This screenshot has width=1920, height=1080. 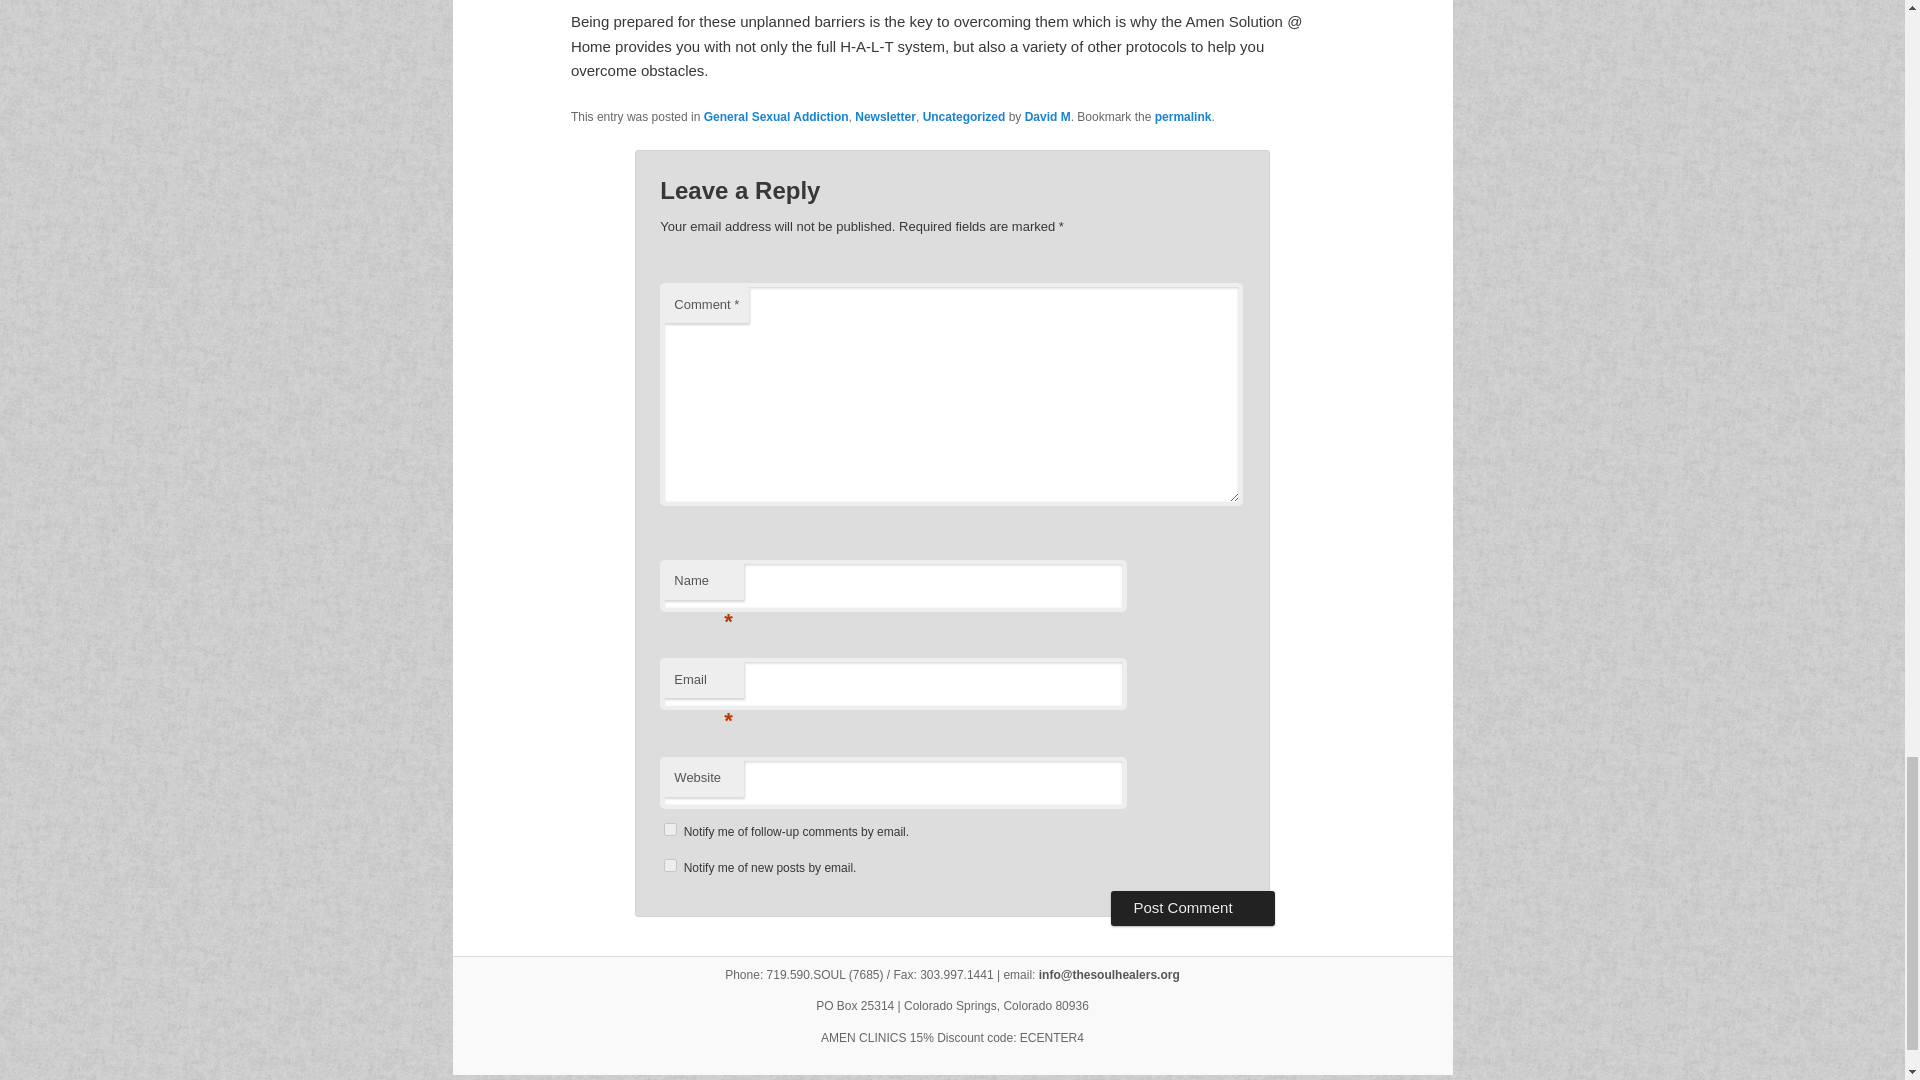 I want to click on Post Comment, so click(x=1192, y=908).